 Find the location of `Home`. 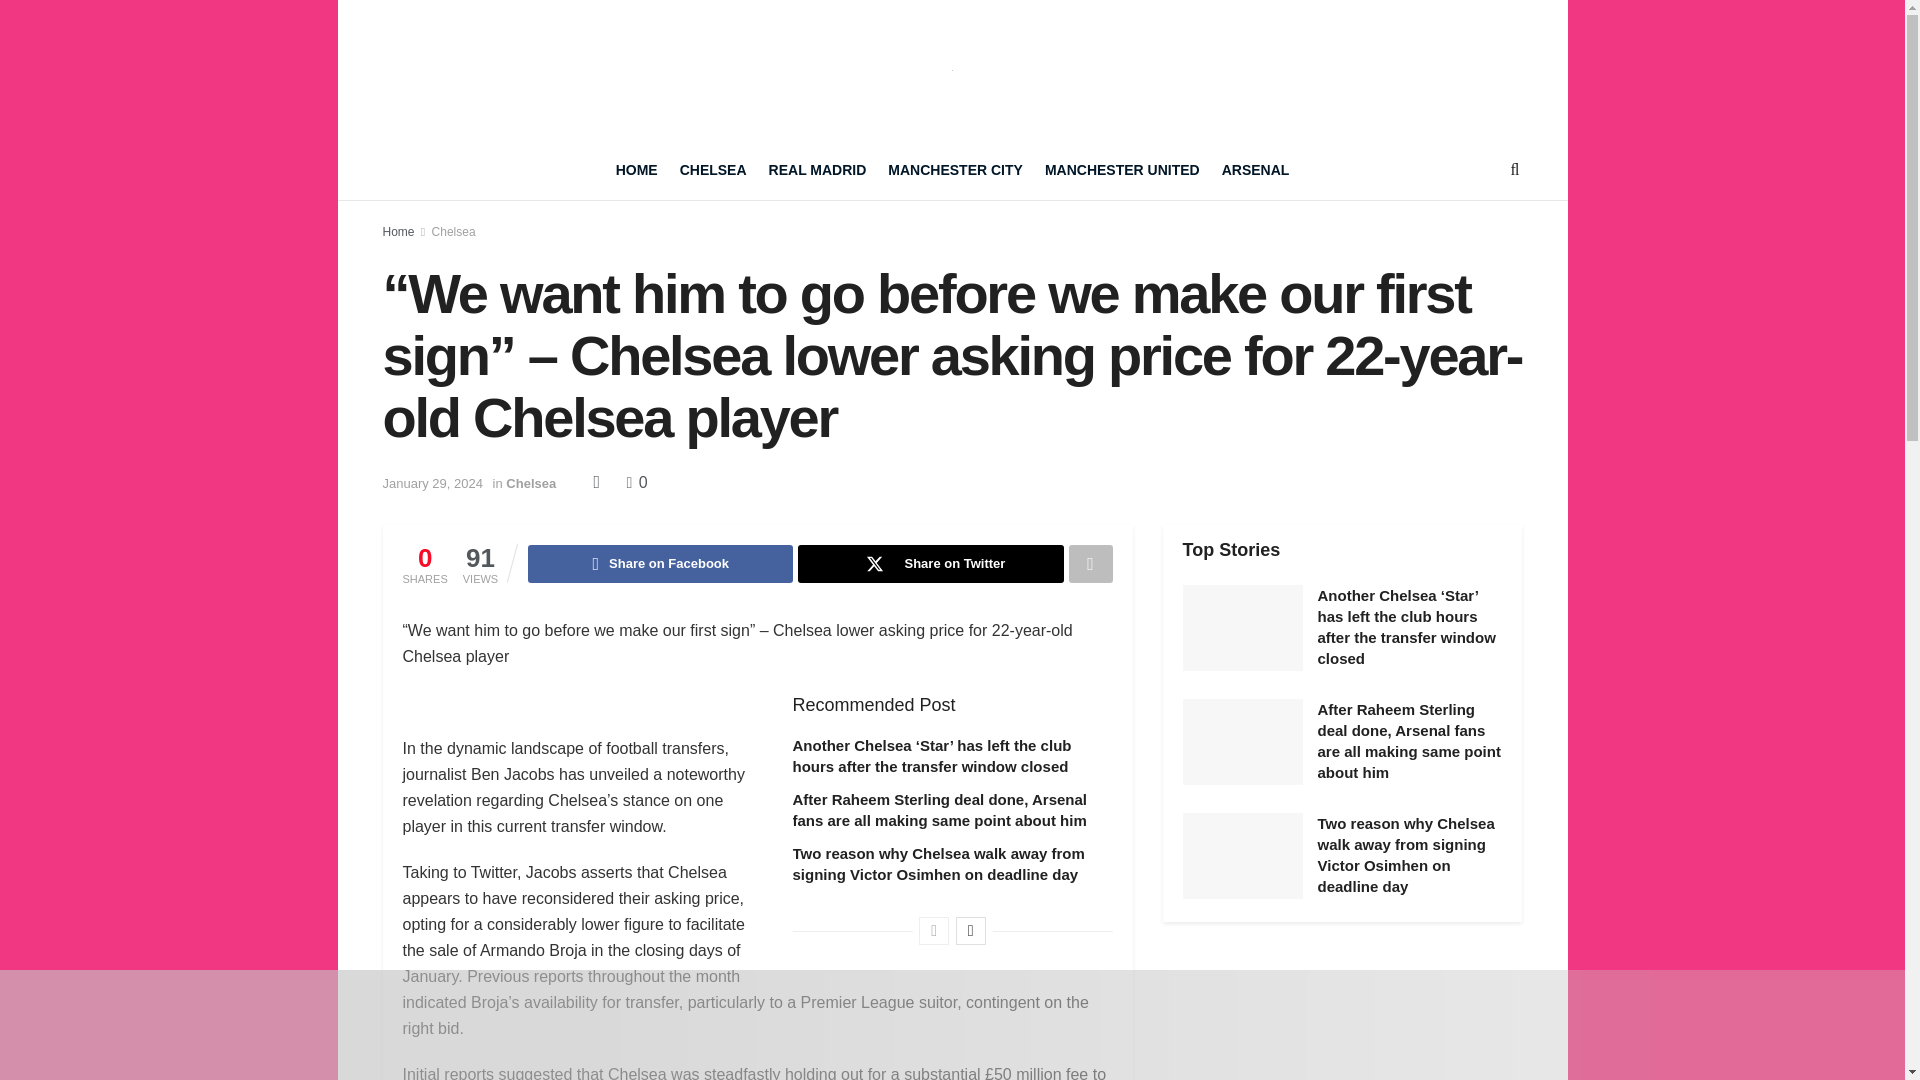

Home is located at coordinates (398, 231).